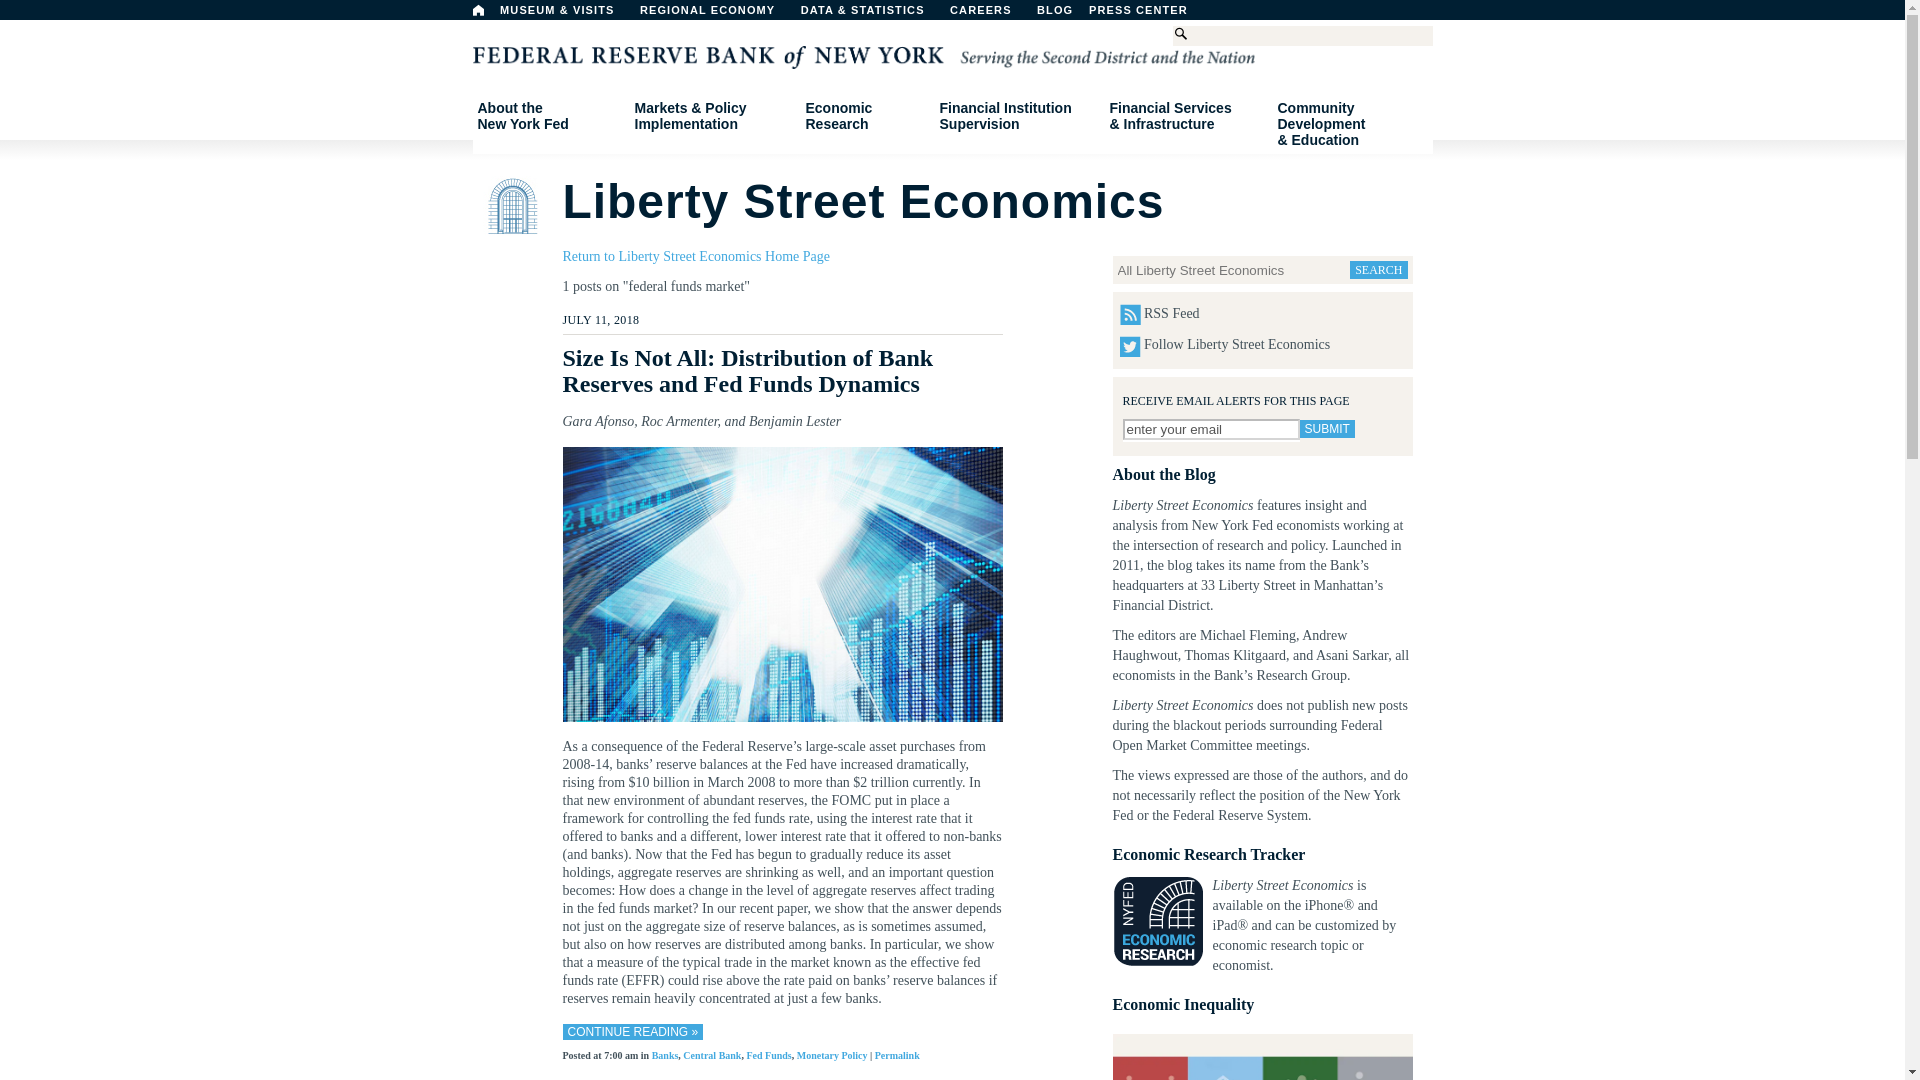  I want to click on Submit, so click(1106, 15).